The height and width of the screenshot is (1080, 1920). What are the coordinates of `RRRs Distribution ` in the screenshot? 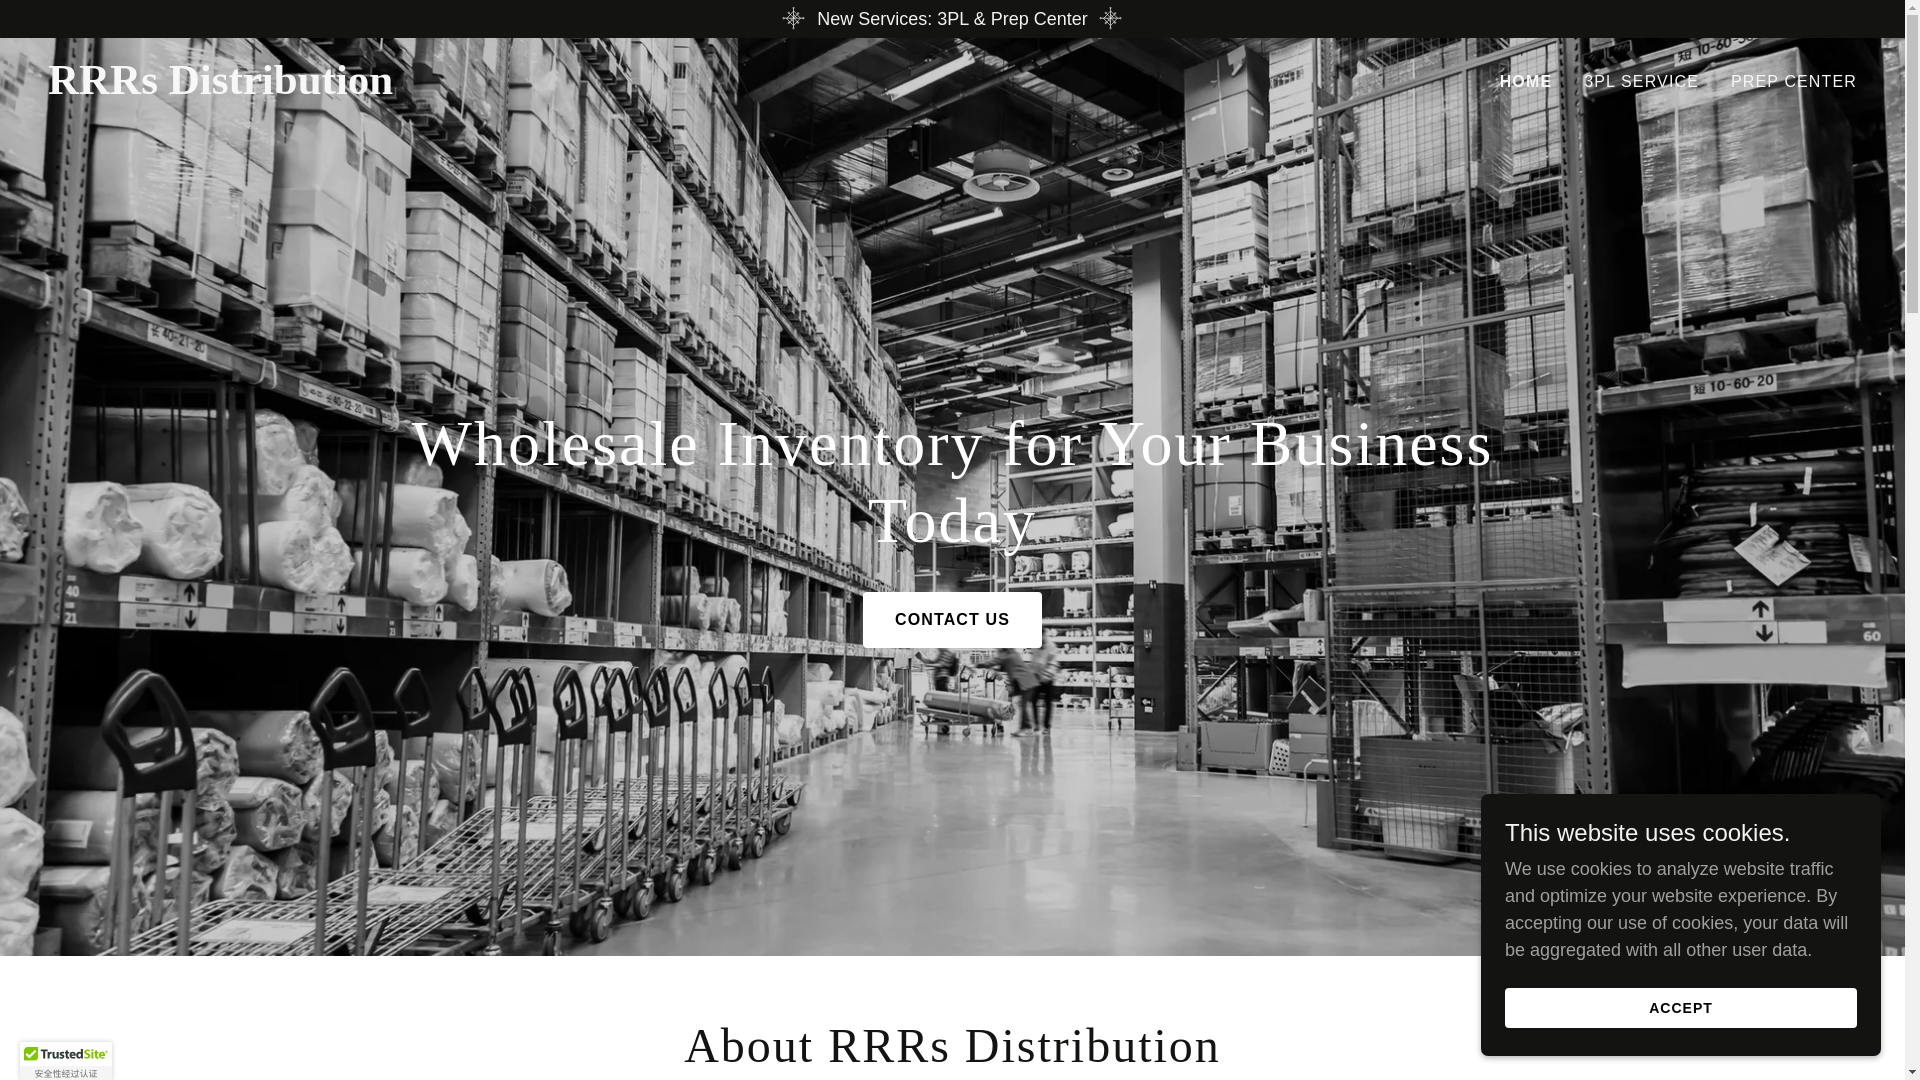 It's located at (364, 88).